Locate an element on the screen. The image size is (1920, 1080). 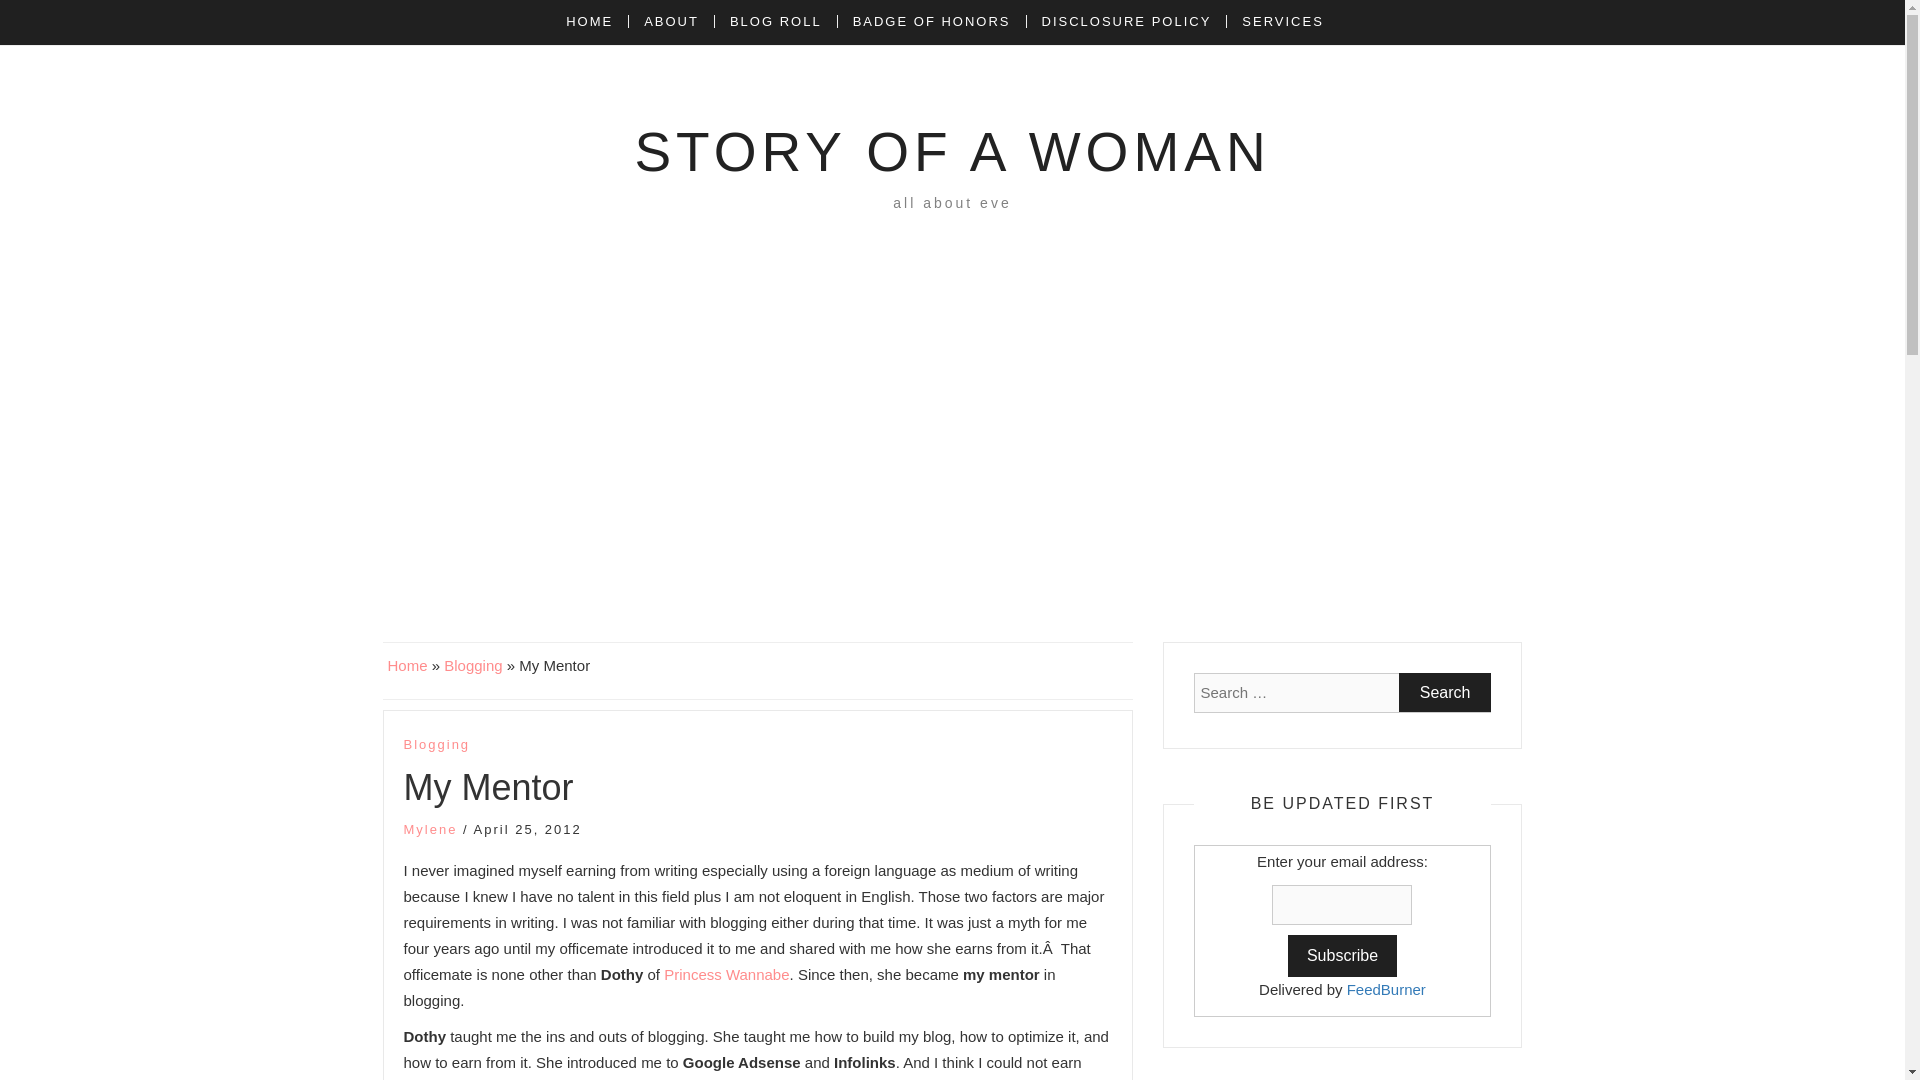
Mylene is located at coordinates (430, 829).